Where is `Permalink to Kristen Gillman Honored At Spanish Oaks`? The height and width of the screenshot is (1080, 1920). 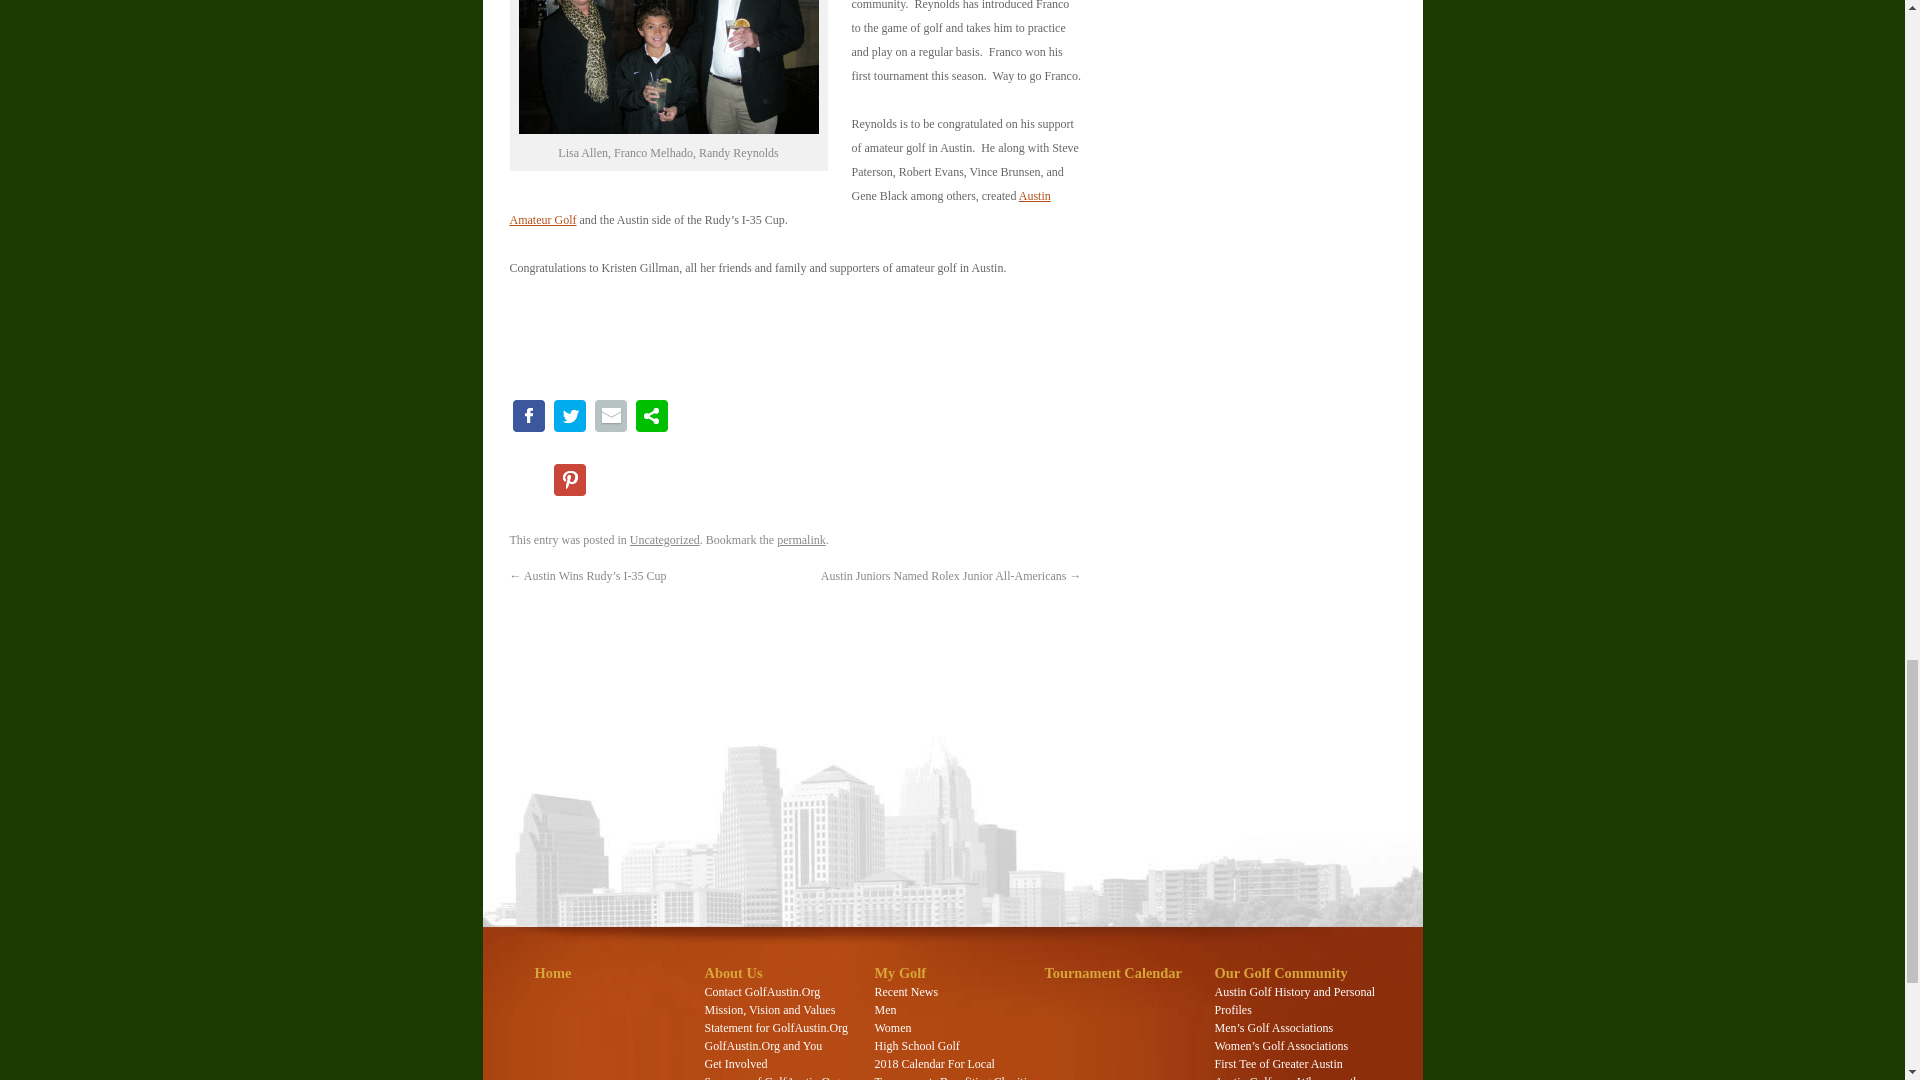
Permalink to Kristen Gillman Honored At Spanish Oaks is located at coordinates (801, 540).